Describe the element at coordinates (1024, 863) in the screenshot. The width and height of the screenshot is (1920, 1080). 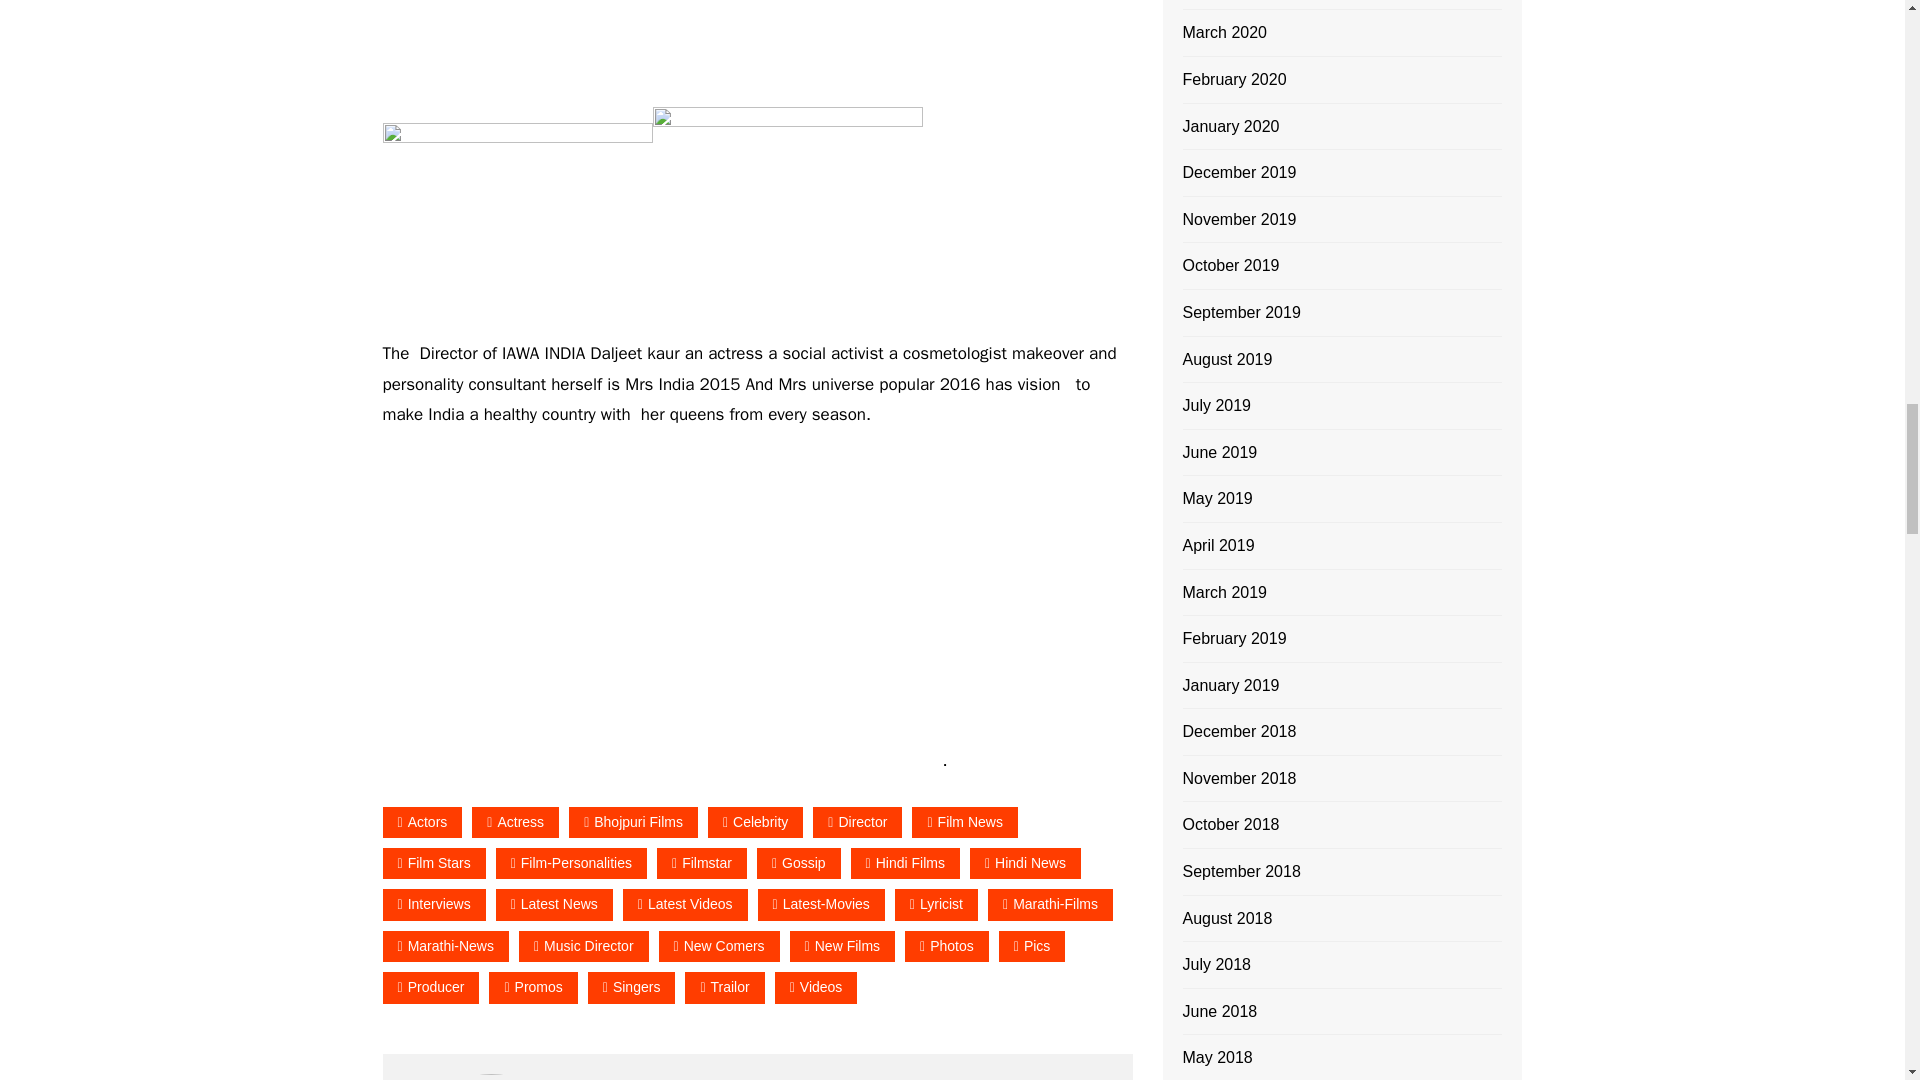
I see `Hindi News` at that location.